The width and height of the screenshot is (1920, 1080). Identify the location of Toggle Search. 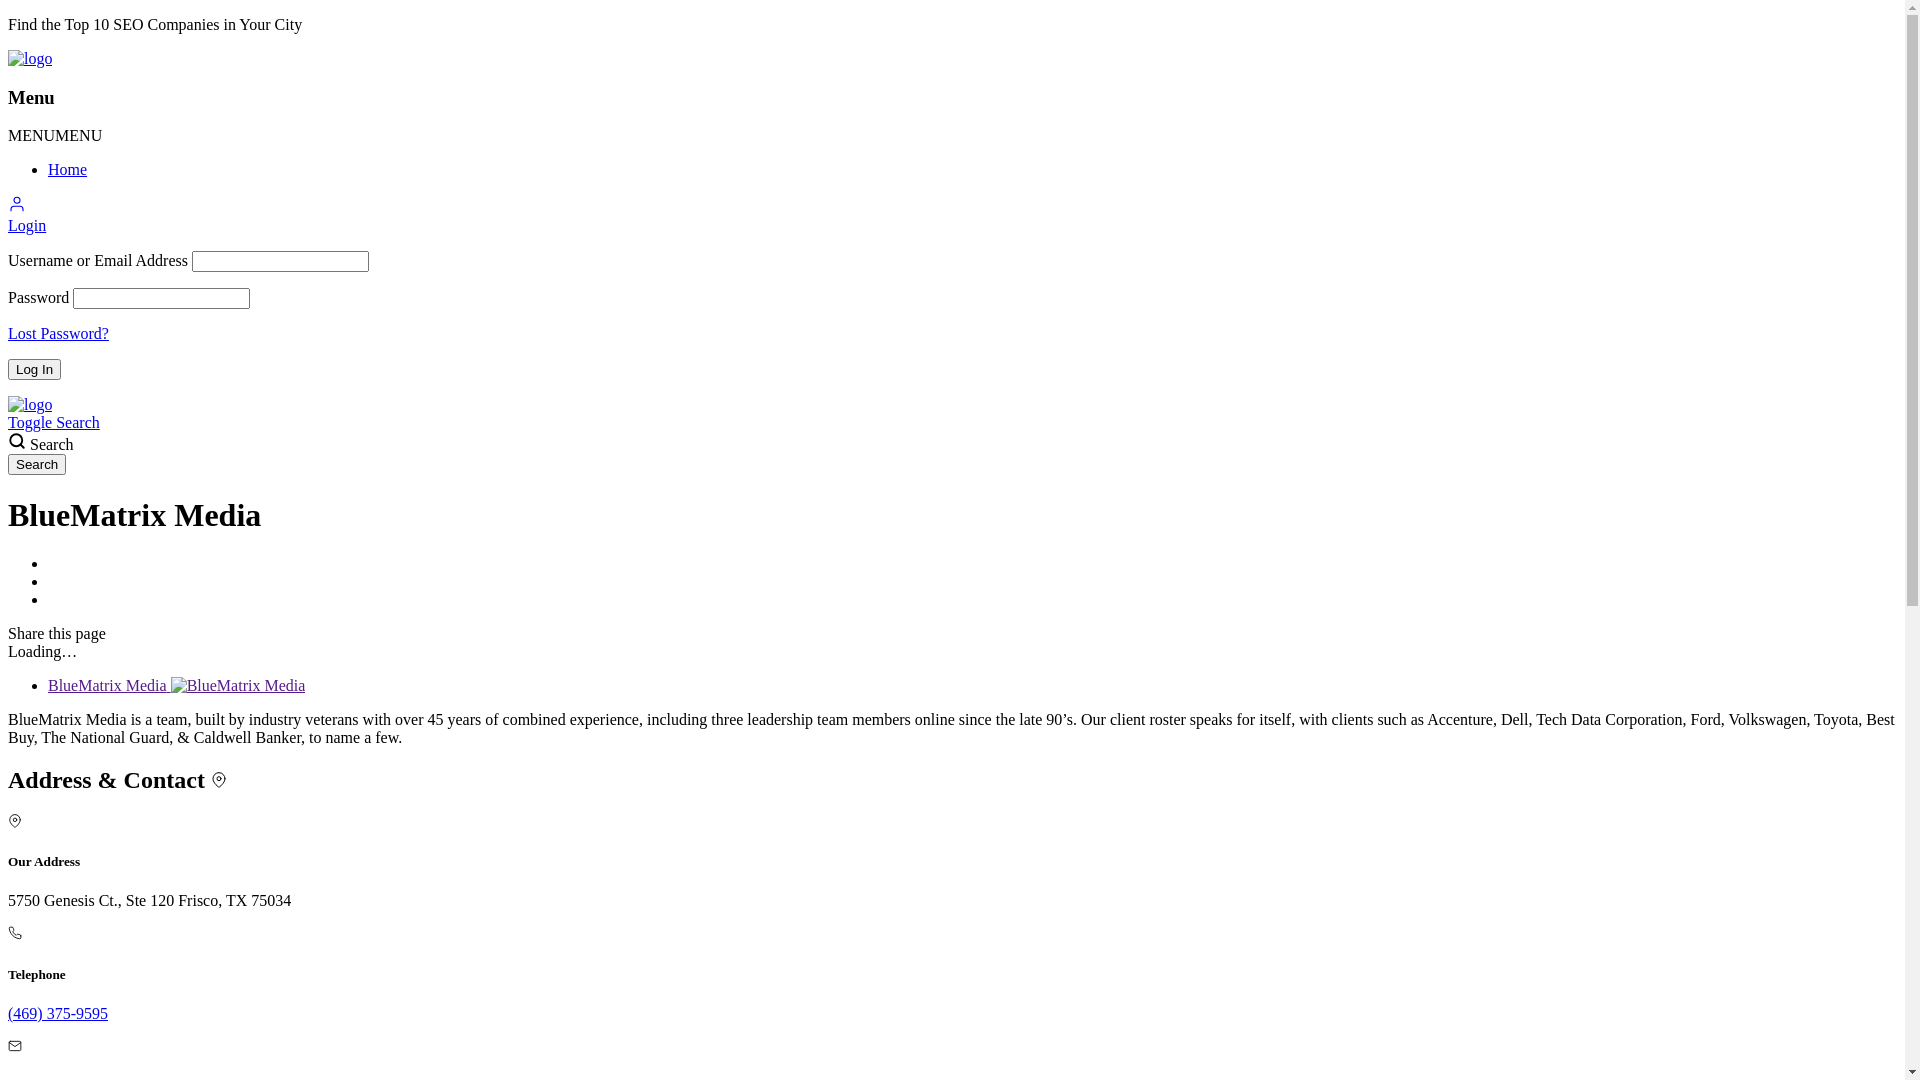
(54, 422).